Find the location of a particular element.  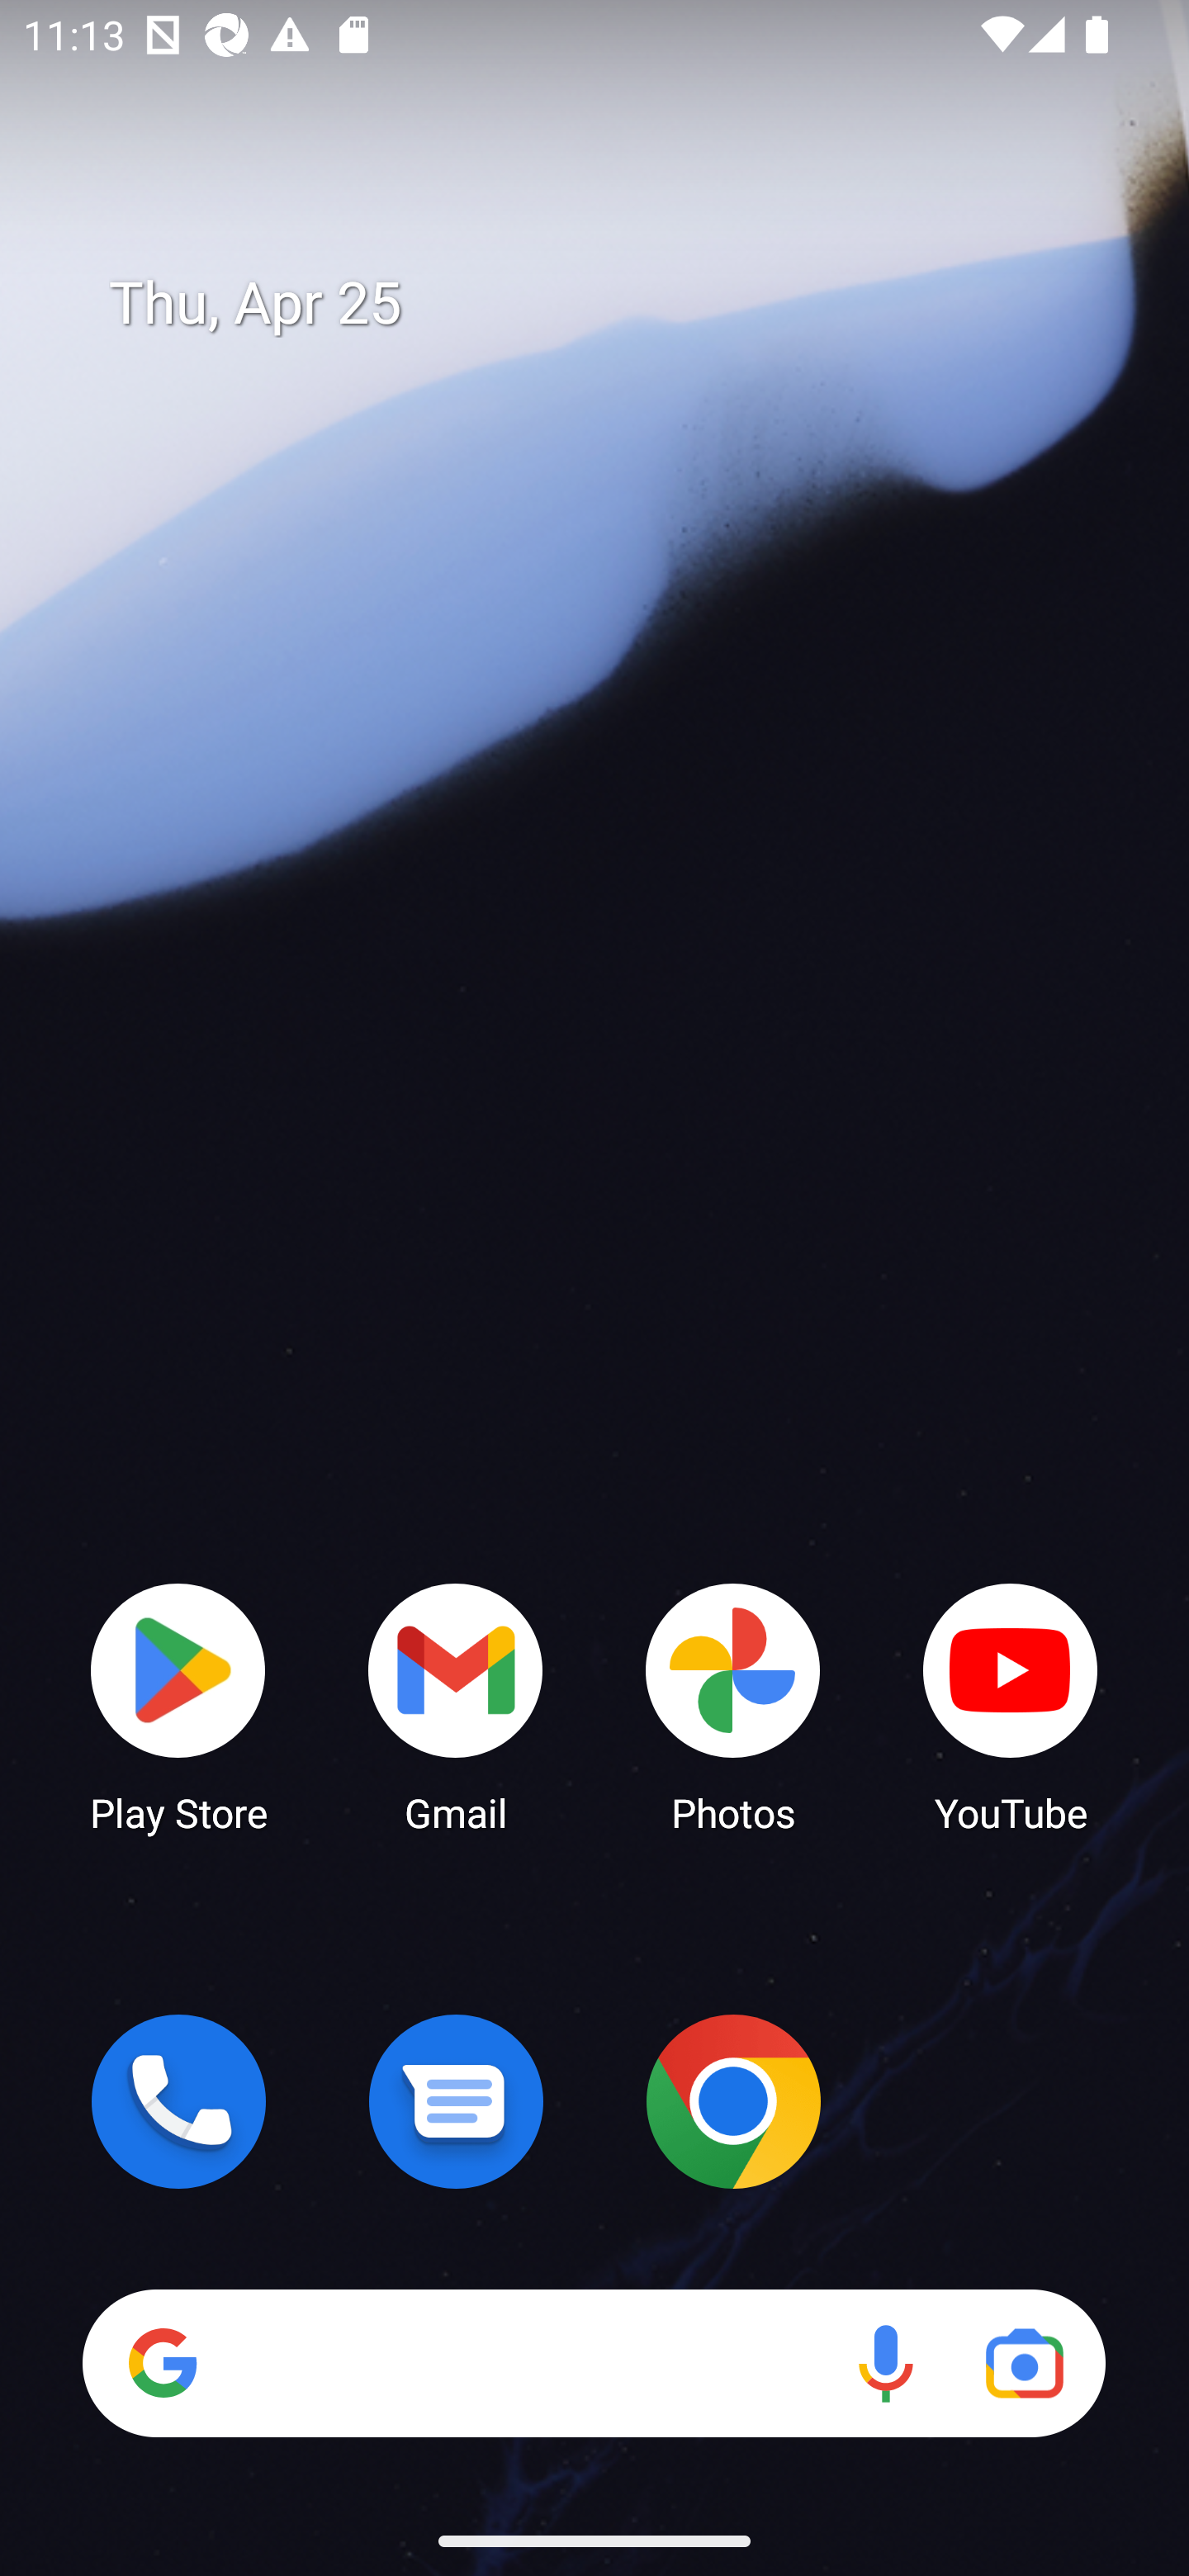

Gmail is located at coordinates (456, 1706).